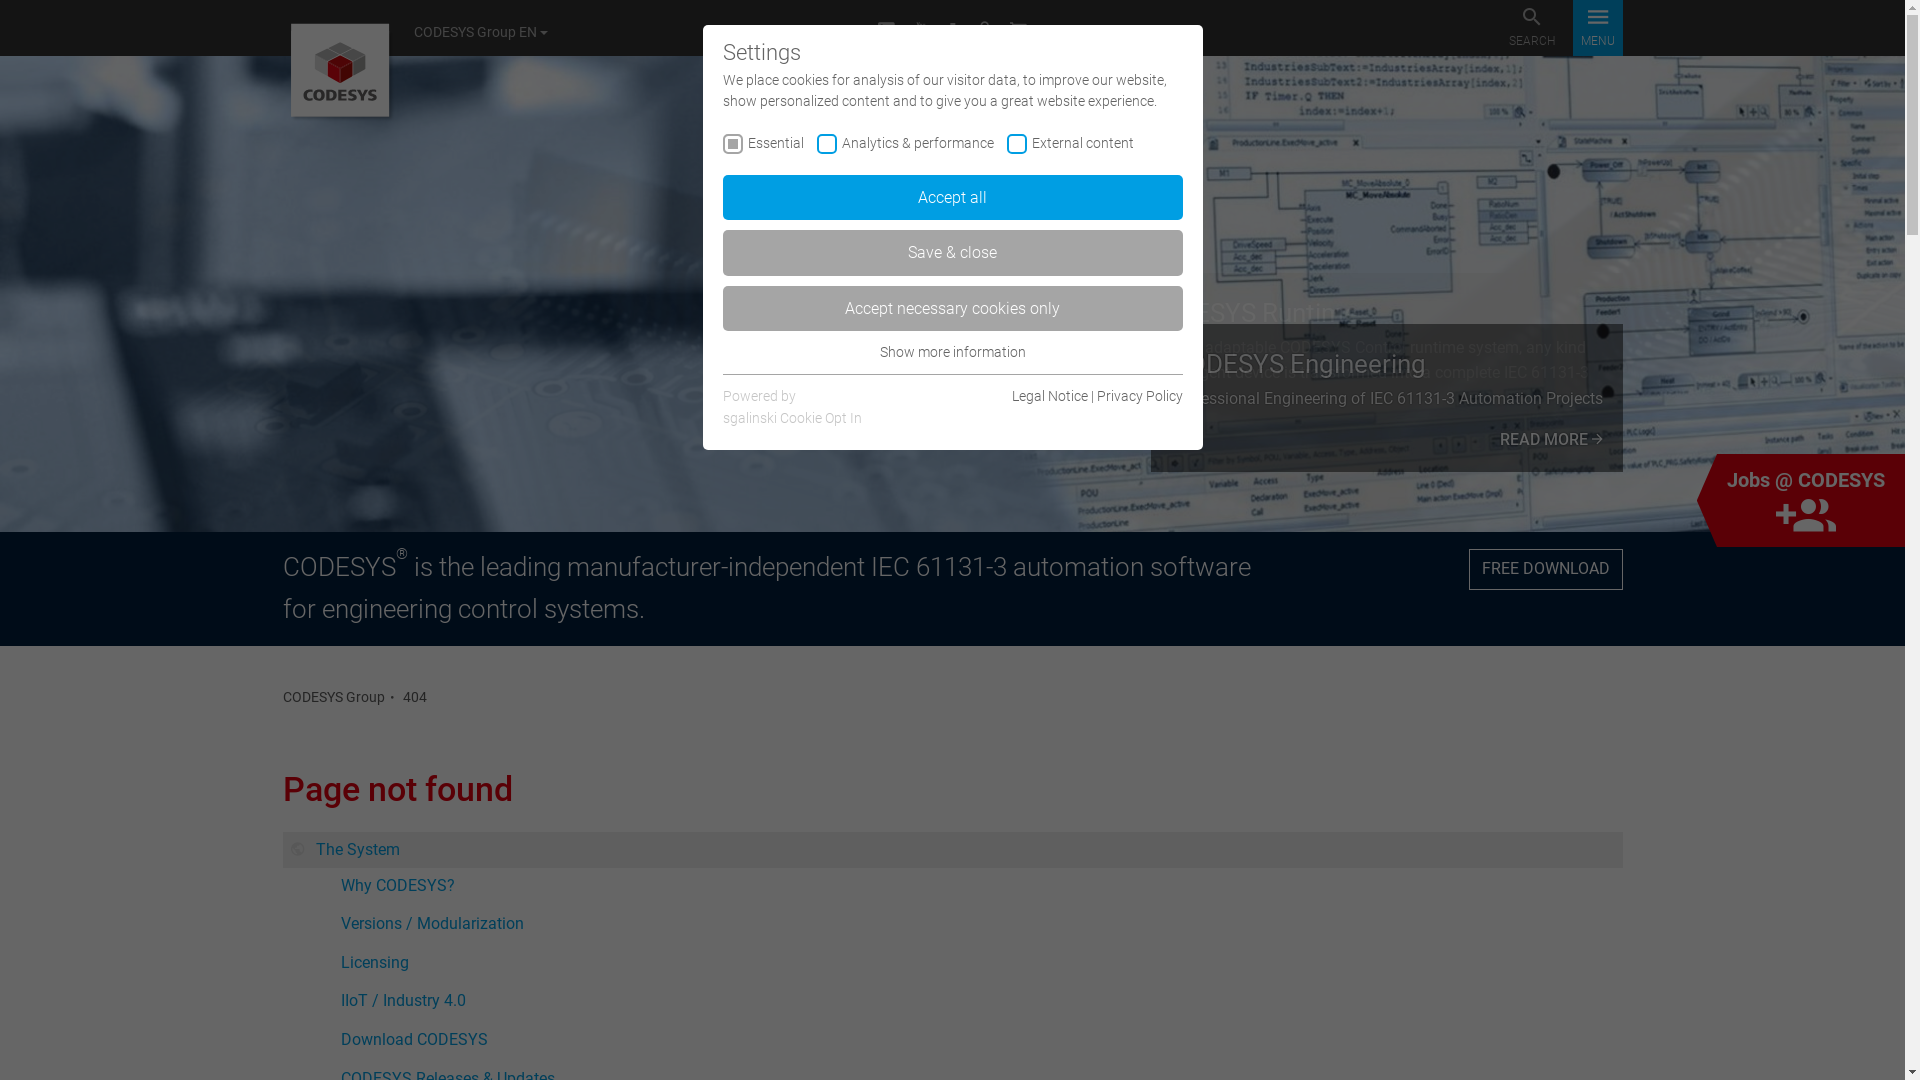 This screenshot has width=1920, height=1080. I want to click on CUSTOMER PORTAL, so click(984, 31).